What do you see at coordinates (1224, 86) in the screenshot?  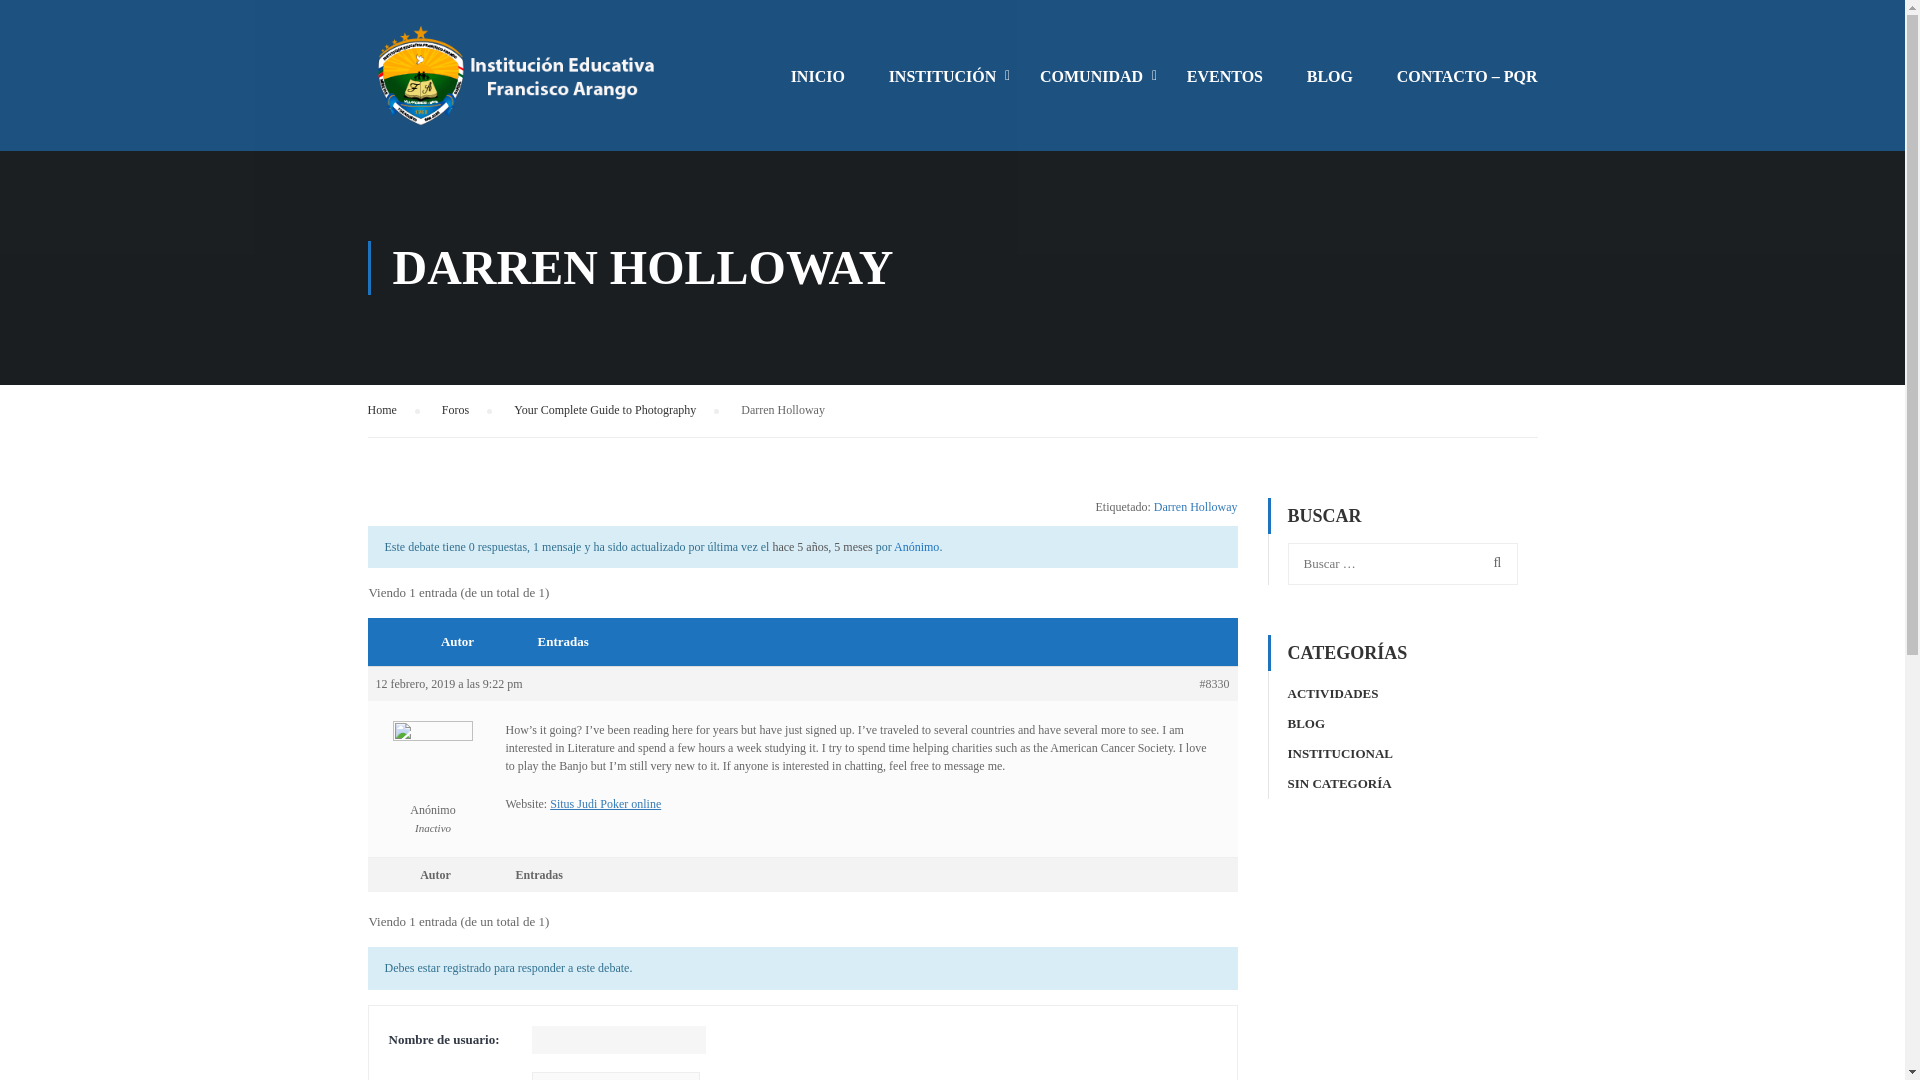 I see `EVENTOS` at bounding box center [1224, 86].